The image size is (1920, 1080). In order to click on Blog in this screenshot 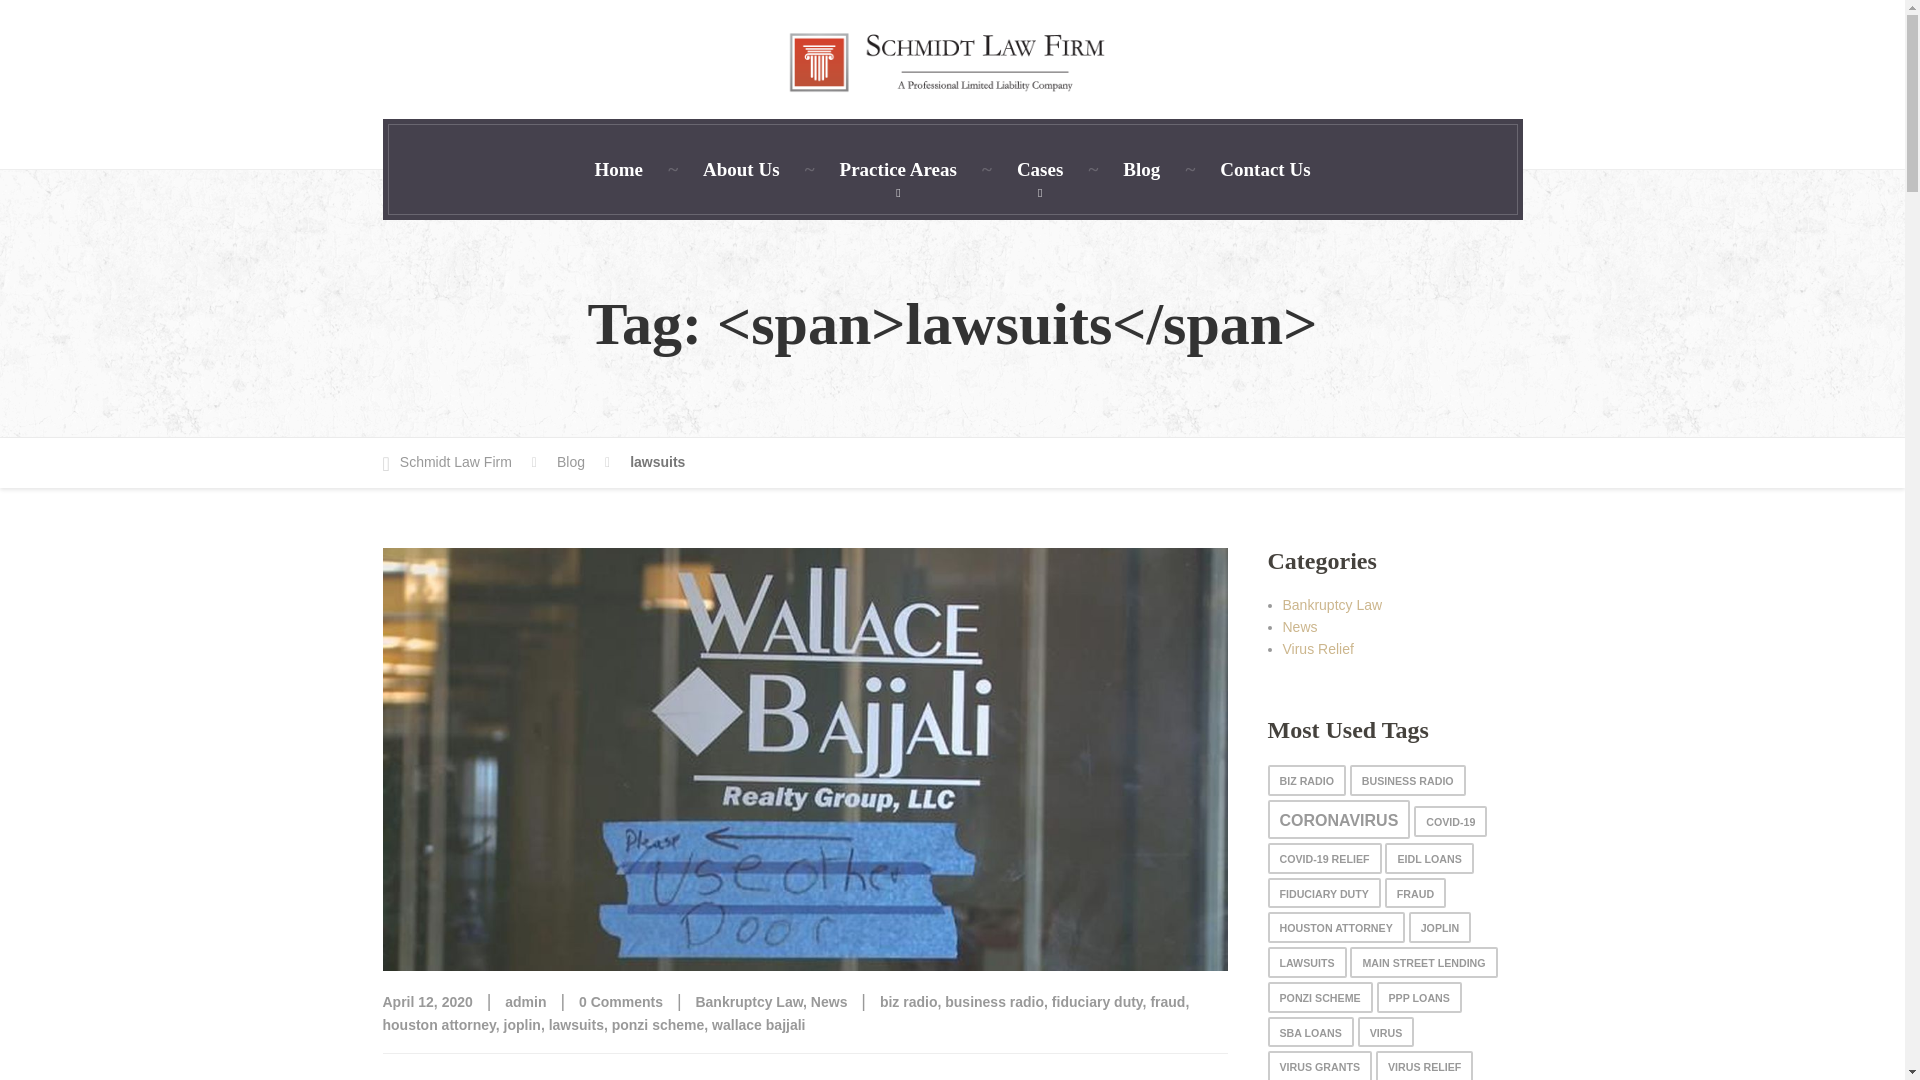, I will do `click(1141, 169)`.